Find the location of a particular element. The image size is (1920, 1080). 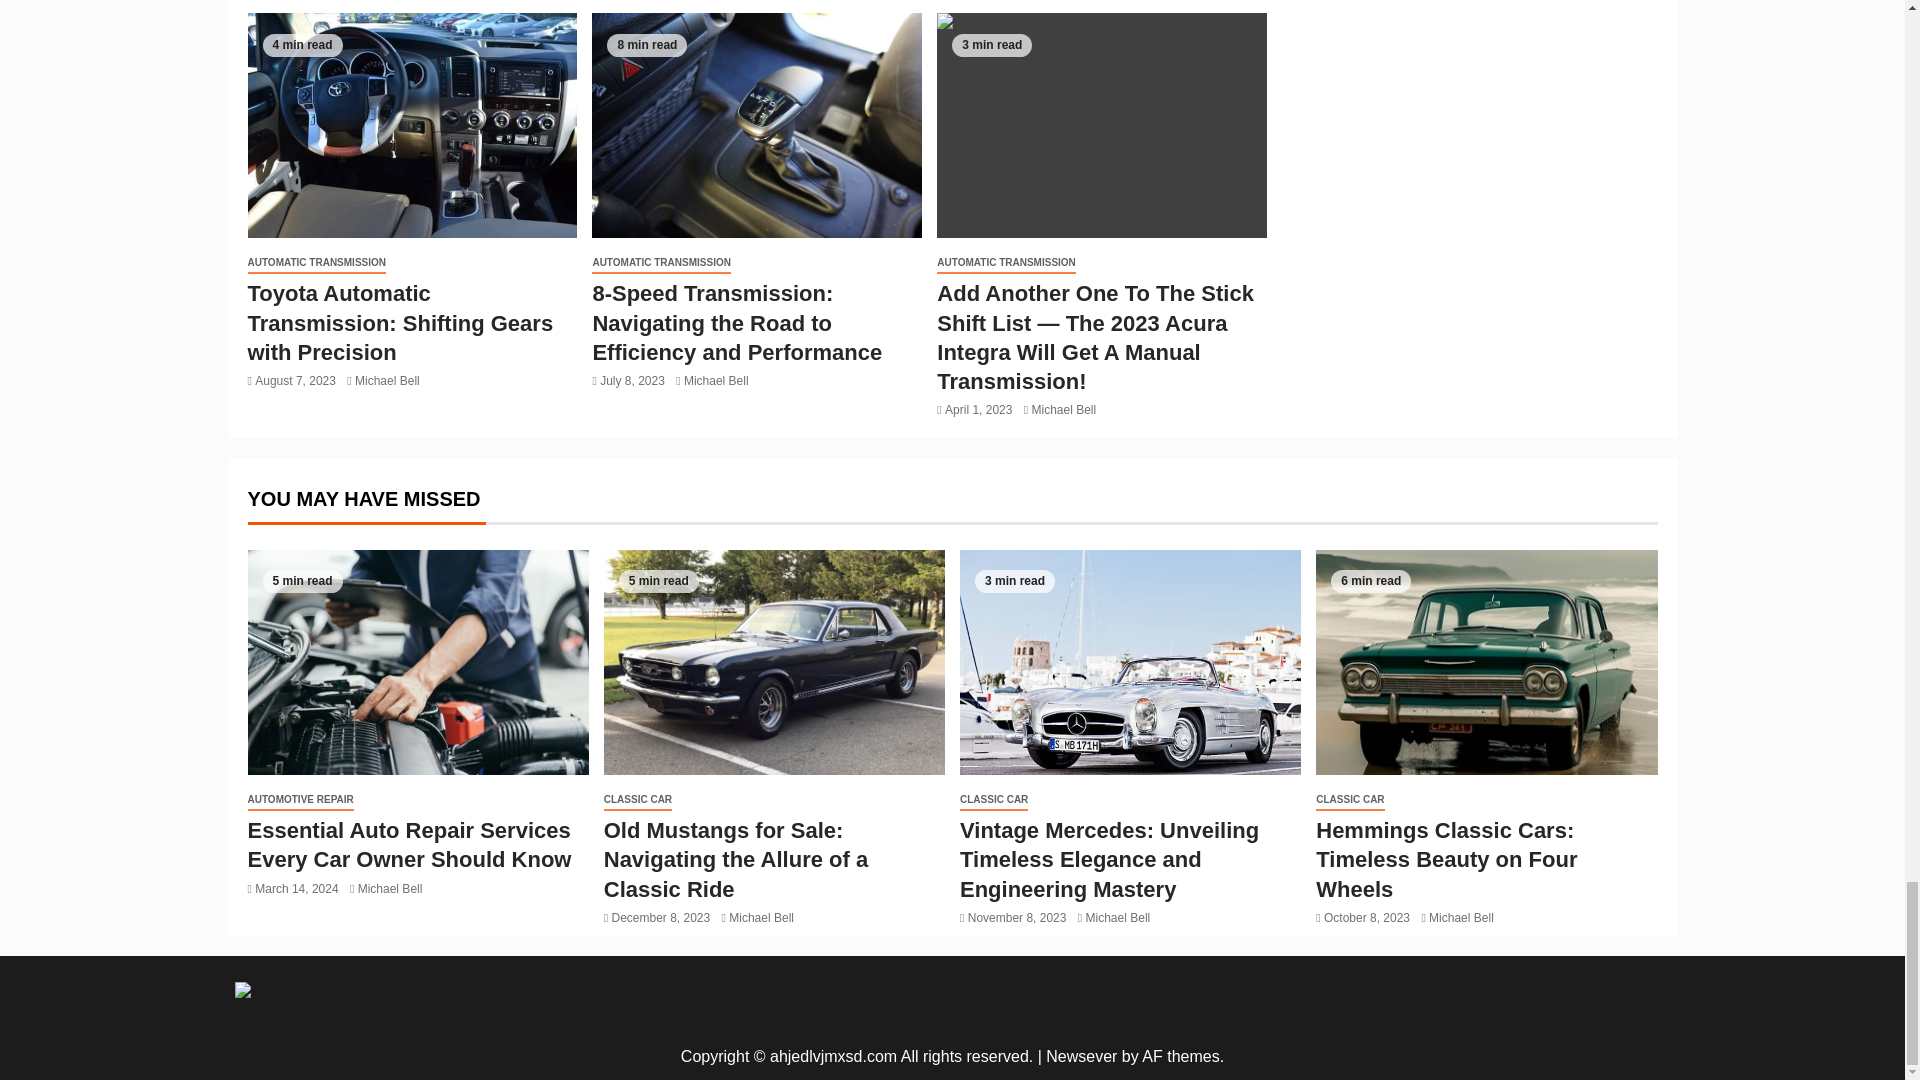

Toyota Automatic Transmission: Shifting Gears with Precision is located at coordinates (412, 124).